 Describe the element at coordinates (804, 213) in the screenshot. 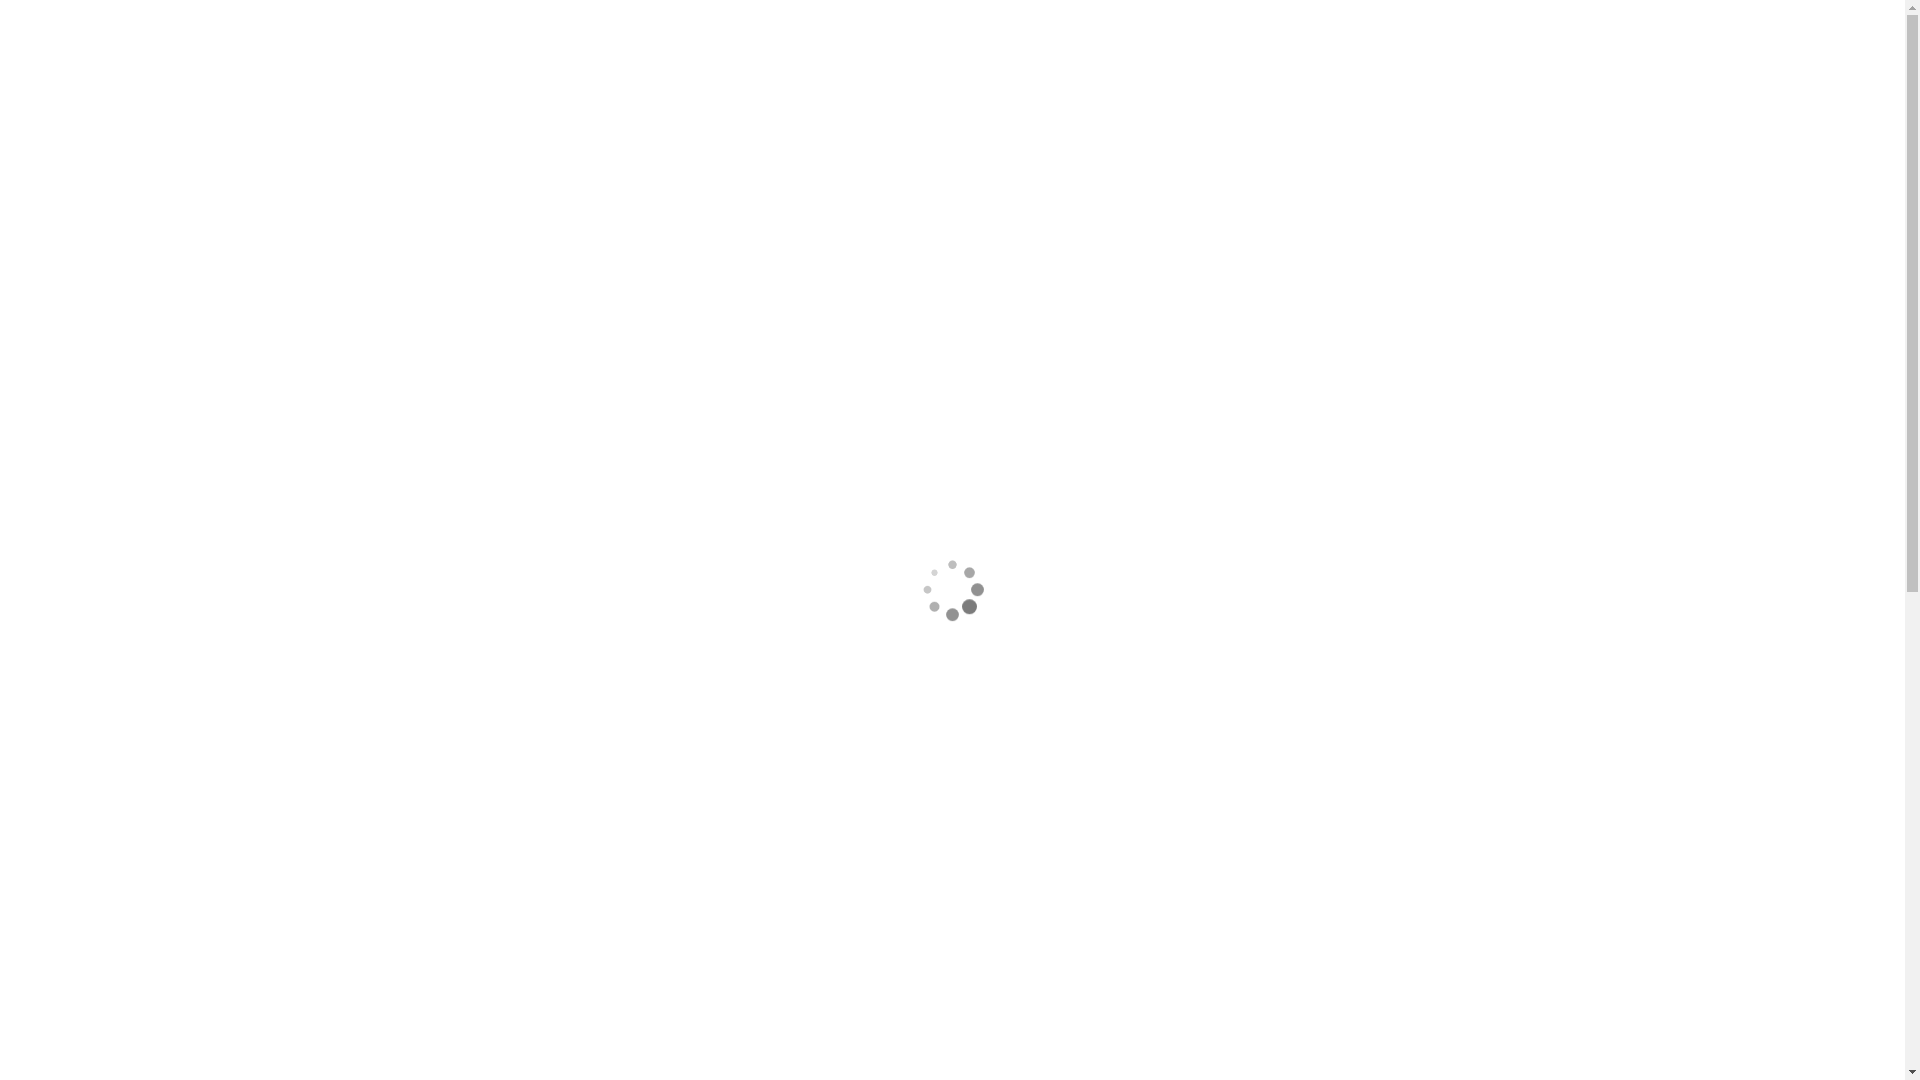

I see `HARM REDUCTION` at that location.